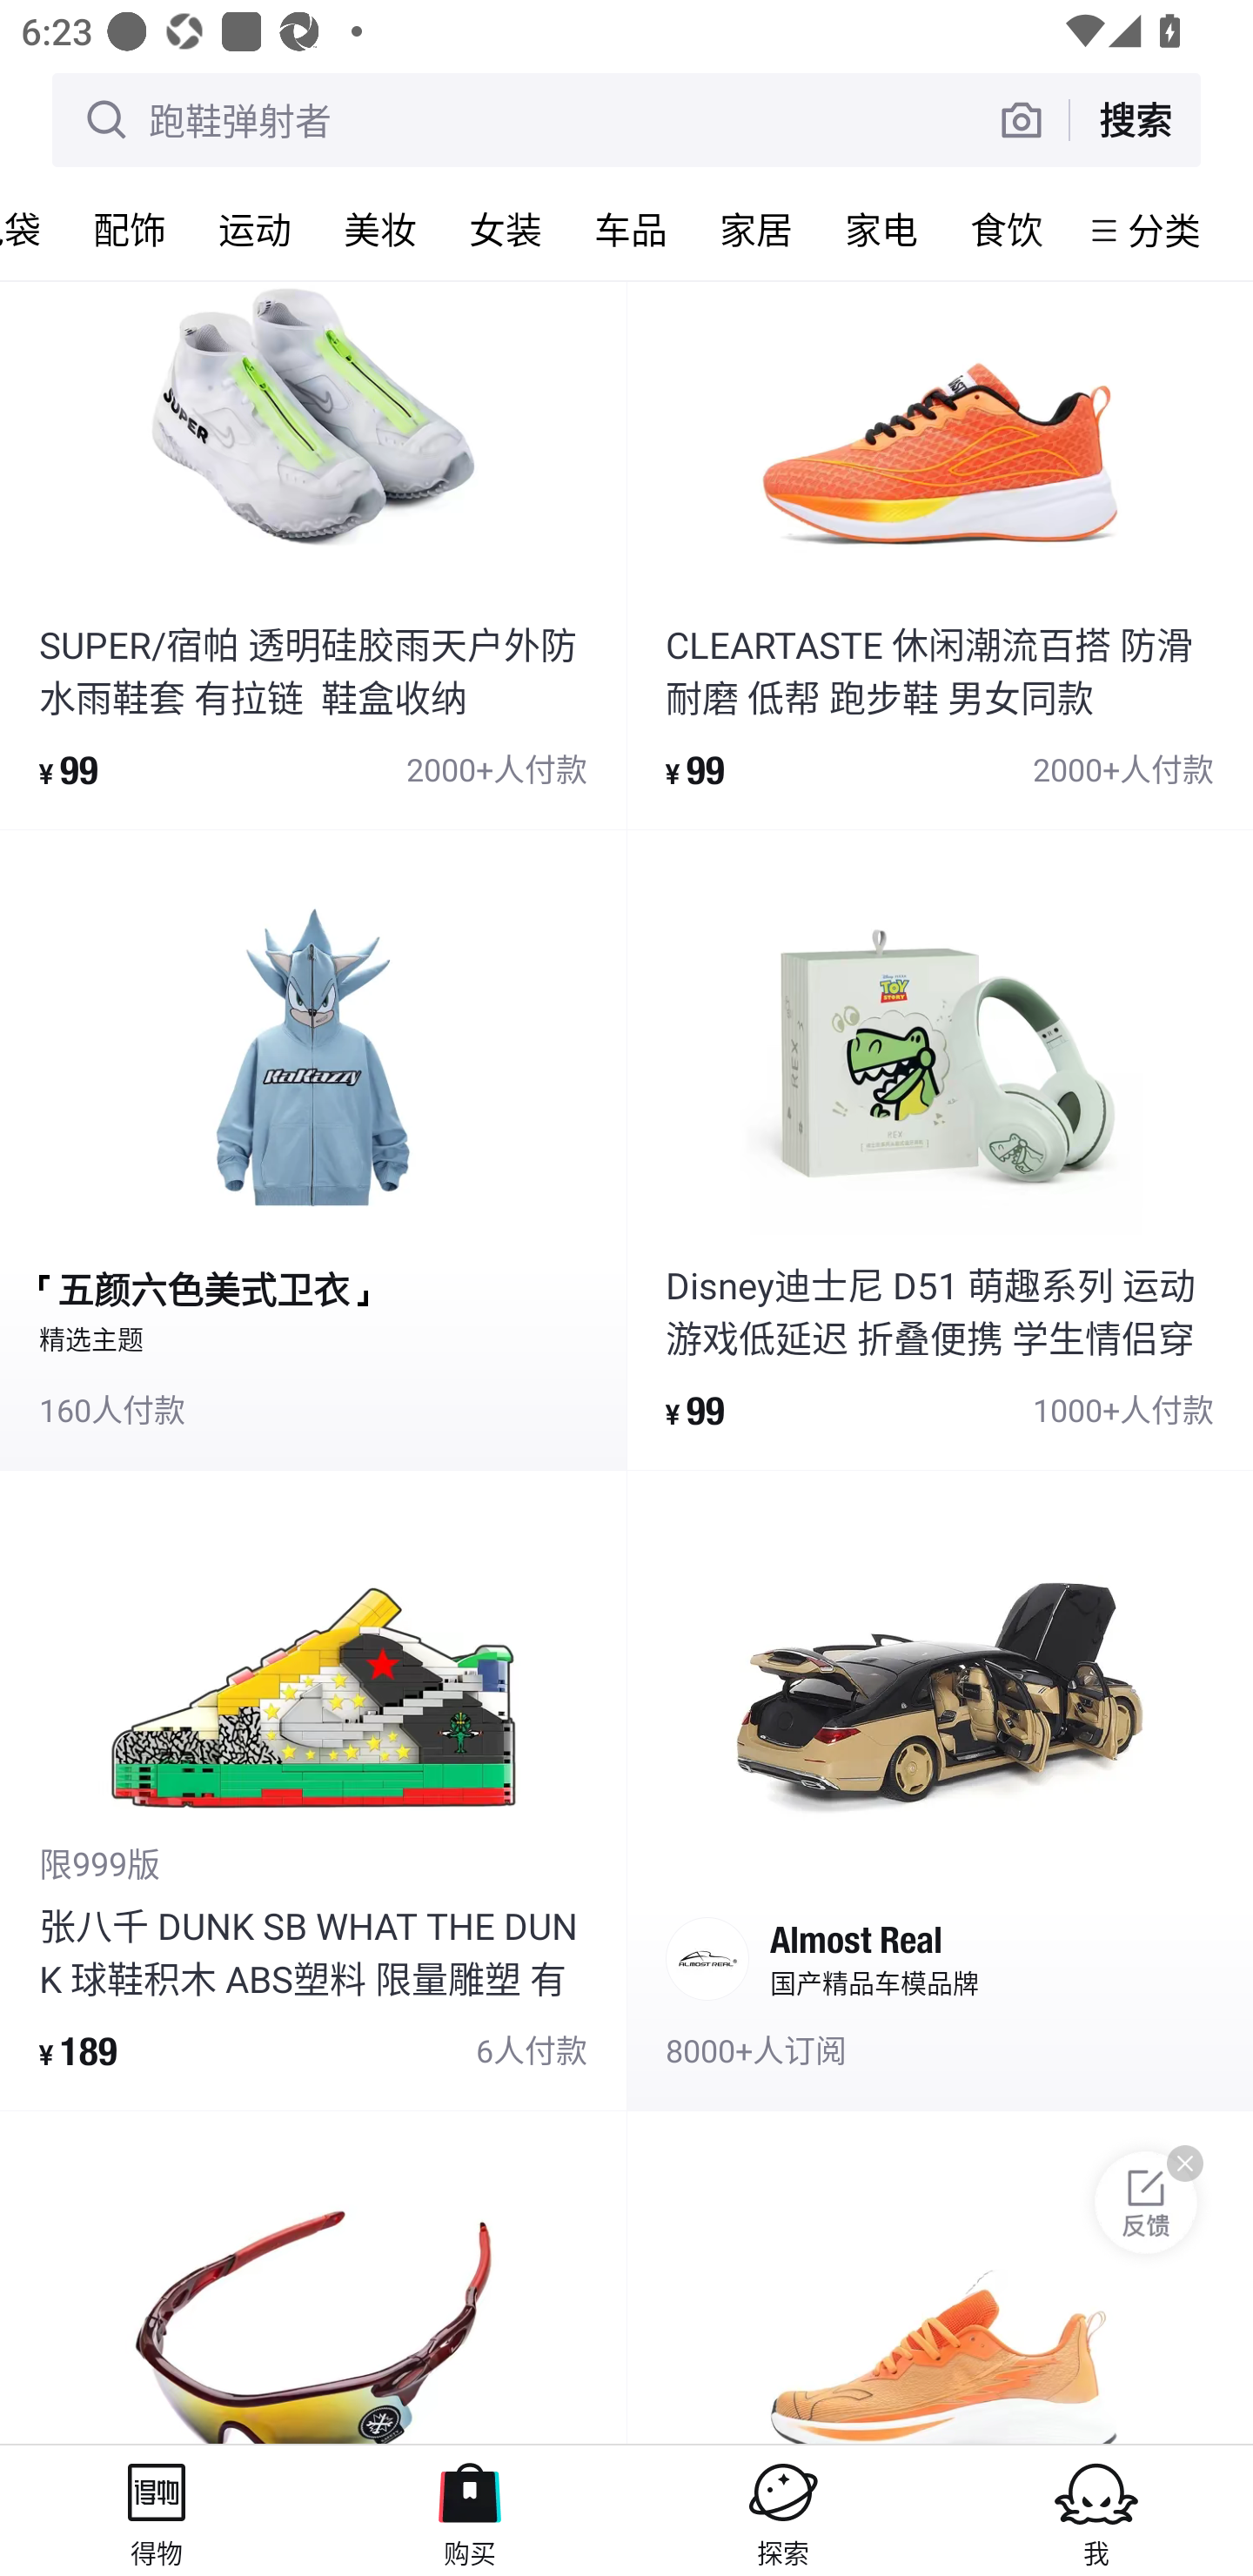 Image resolution: width=1253 pixels, height=2576 pixels. What do you see at coordinates (1135, 119) in the screenshot?
I see `搜索` at bounding box center [1135, 119].